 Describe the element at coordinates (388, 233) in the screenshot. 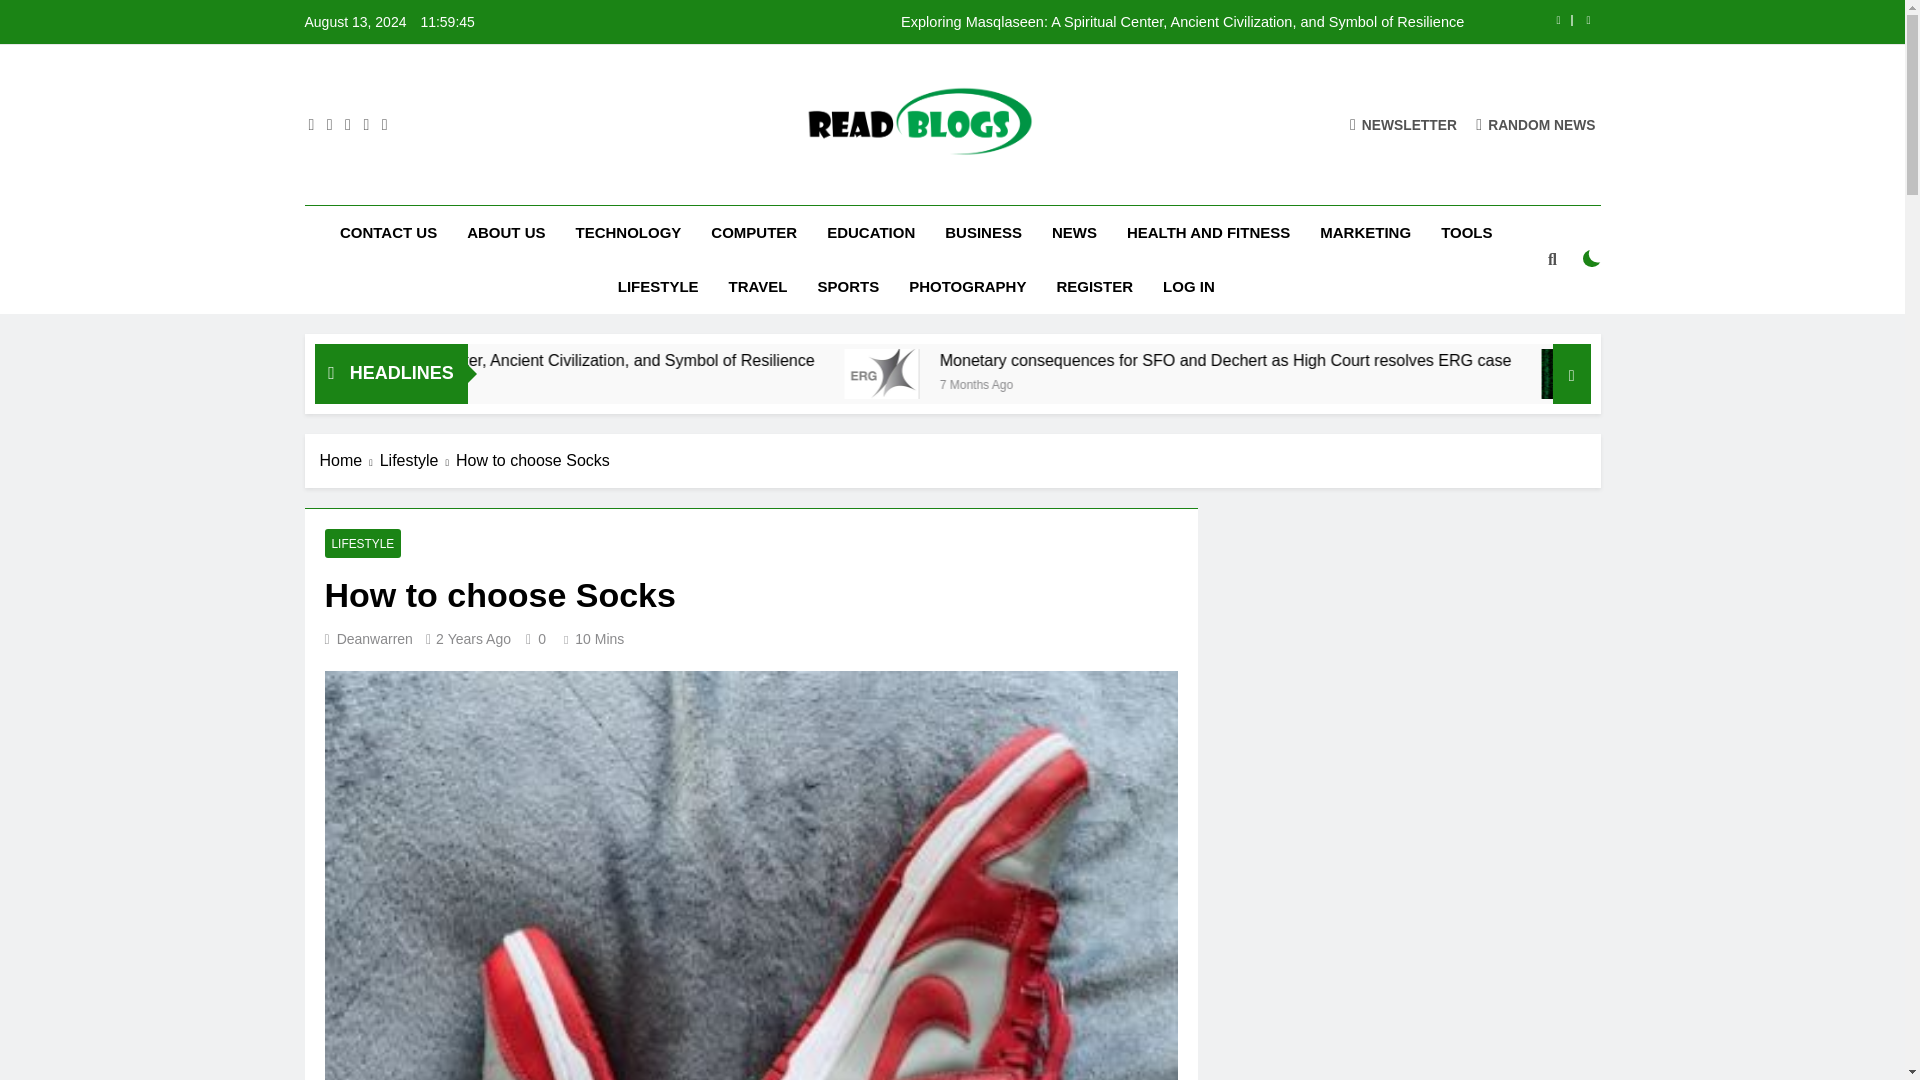

I see `CONTACT US` at that location.